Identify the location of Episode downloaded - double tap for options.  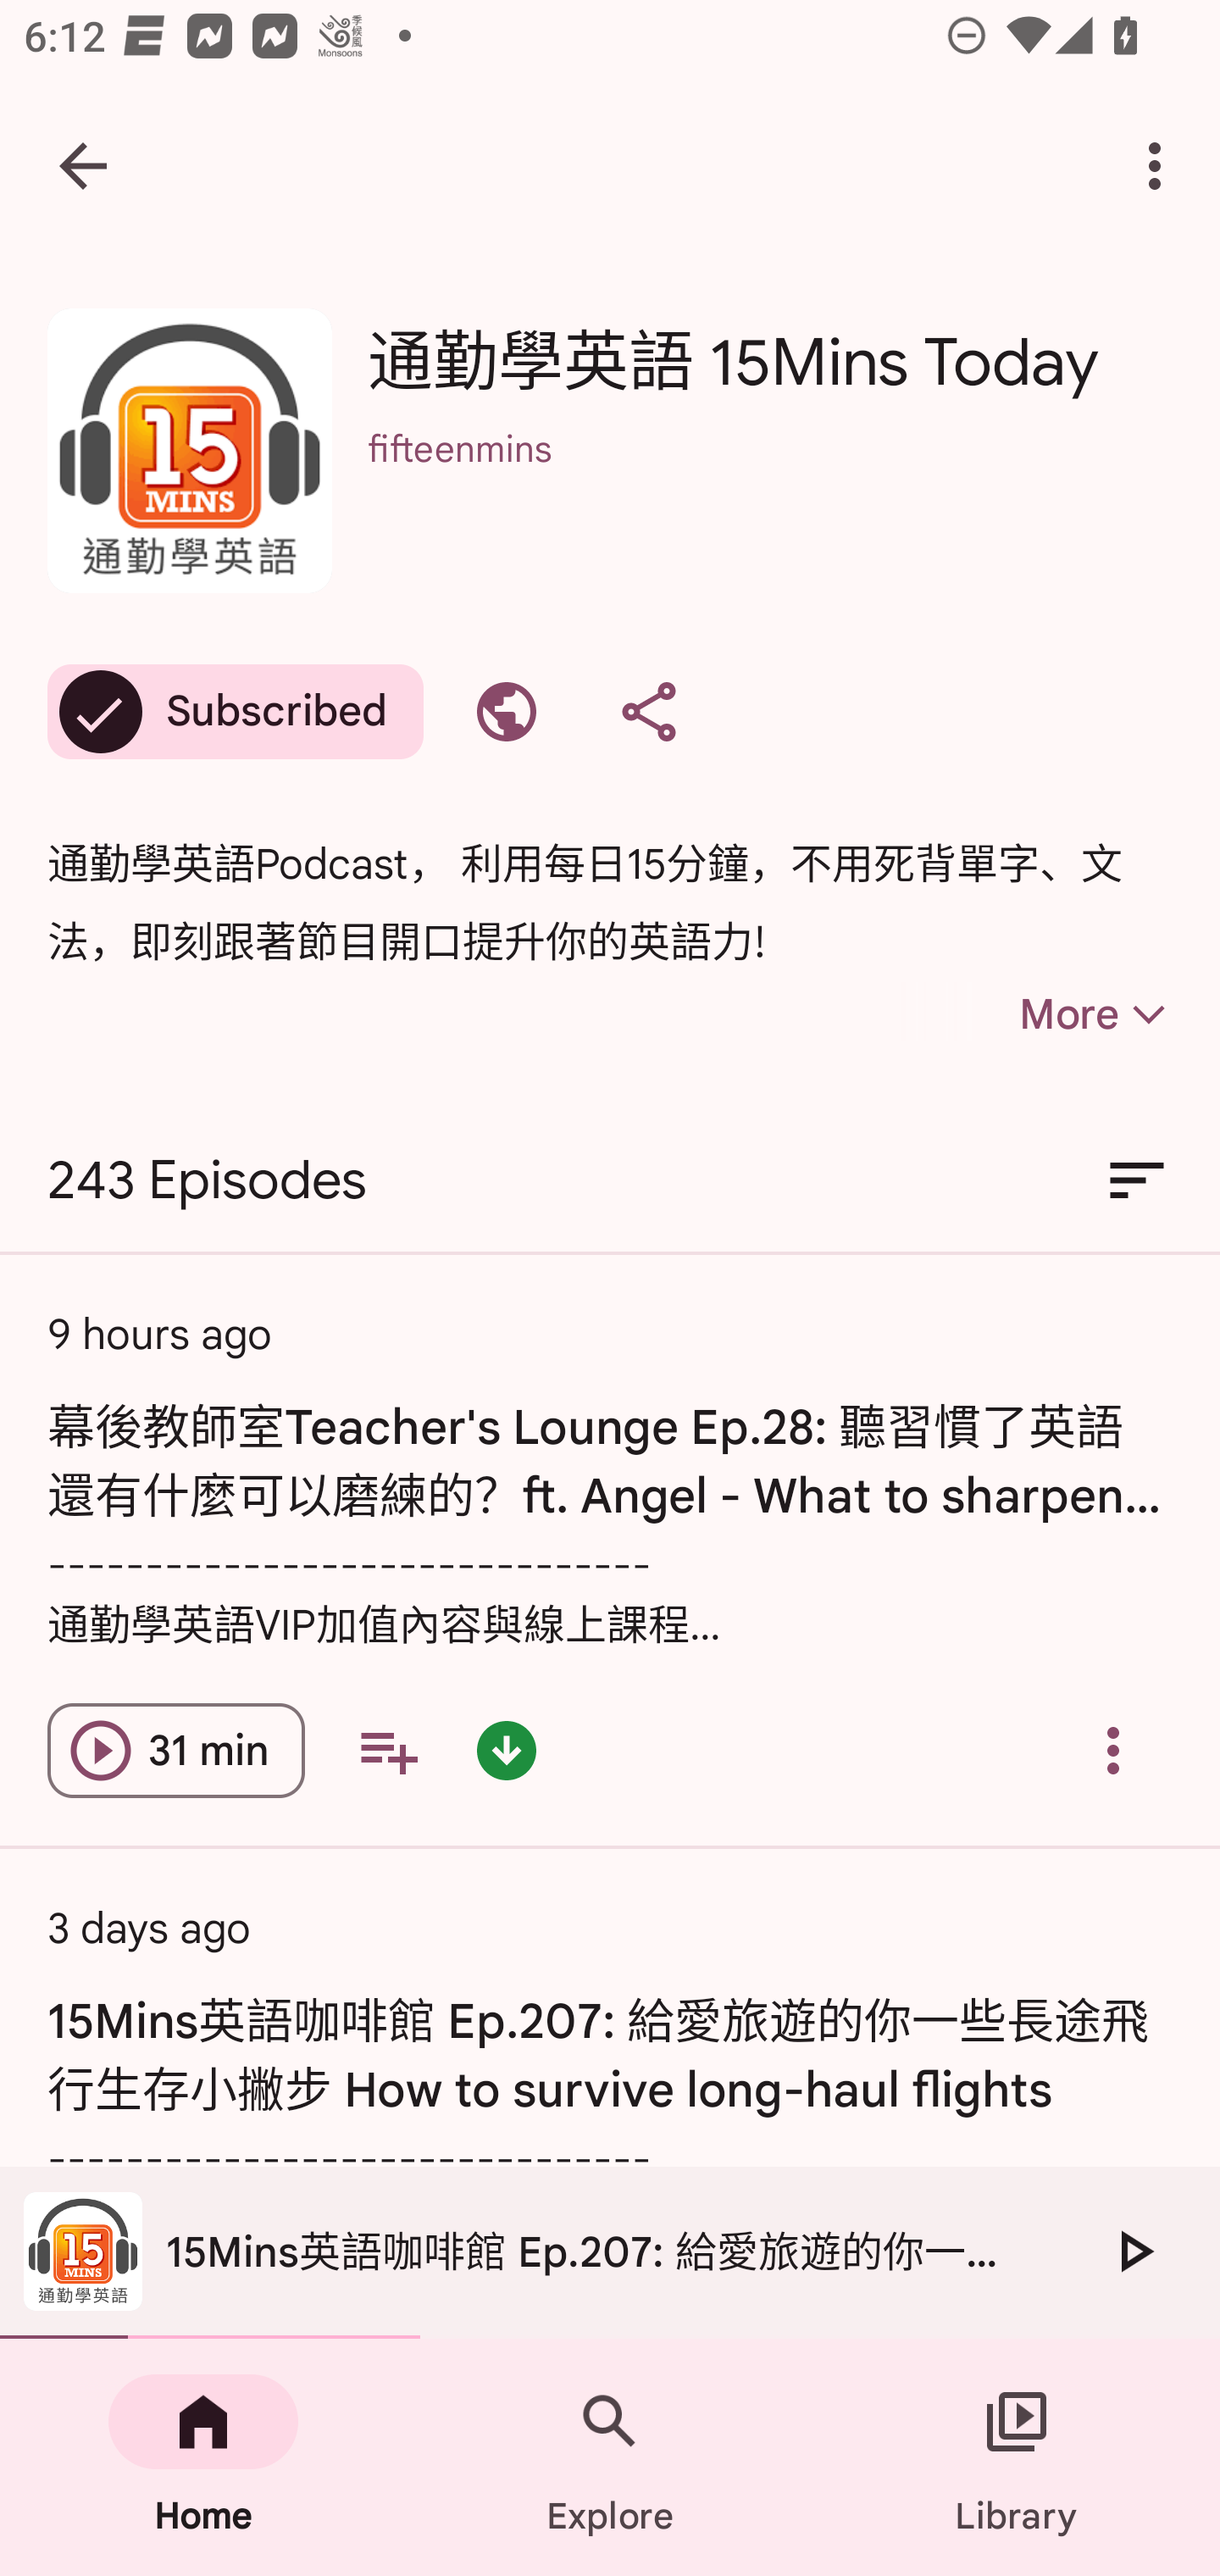
(507, 1751).